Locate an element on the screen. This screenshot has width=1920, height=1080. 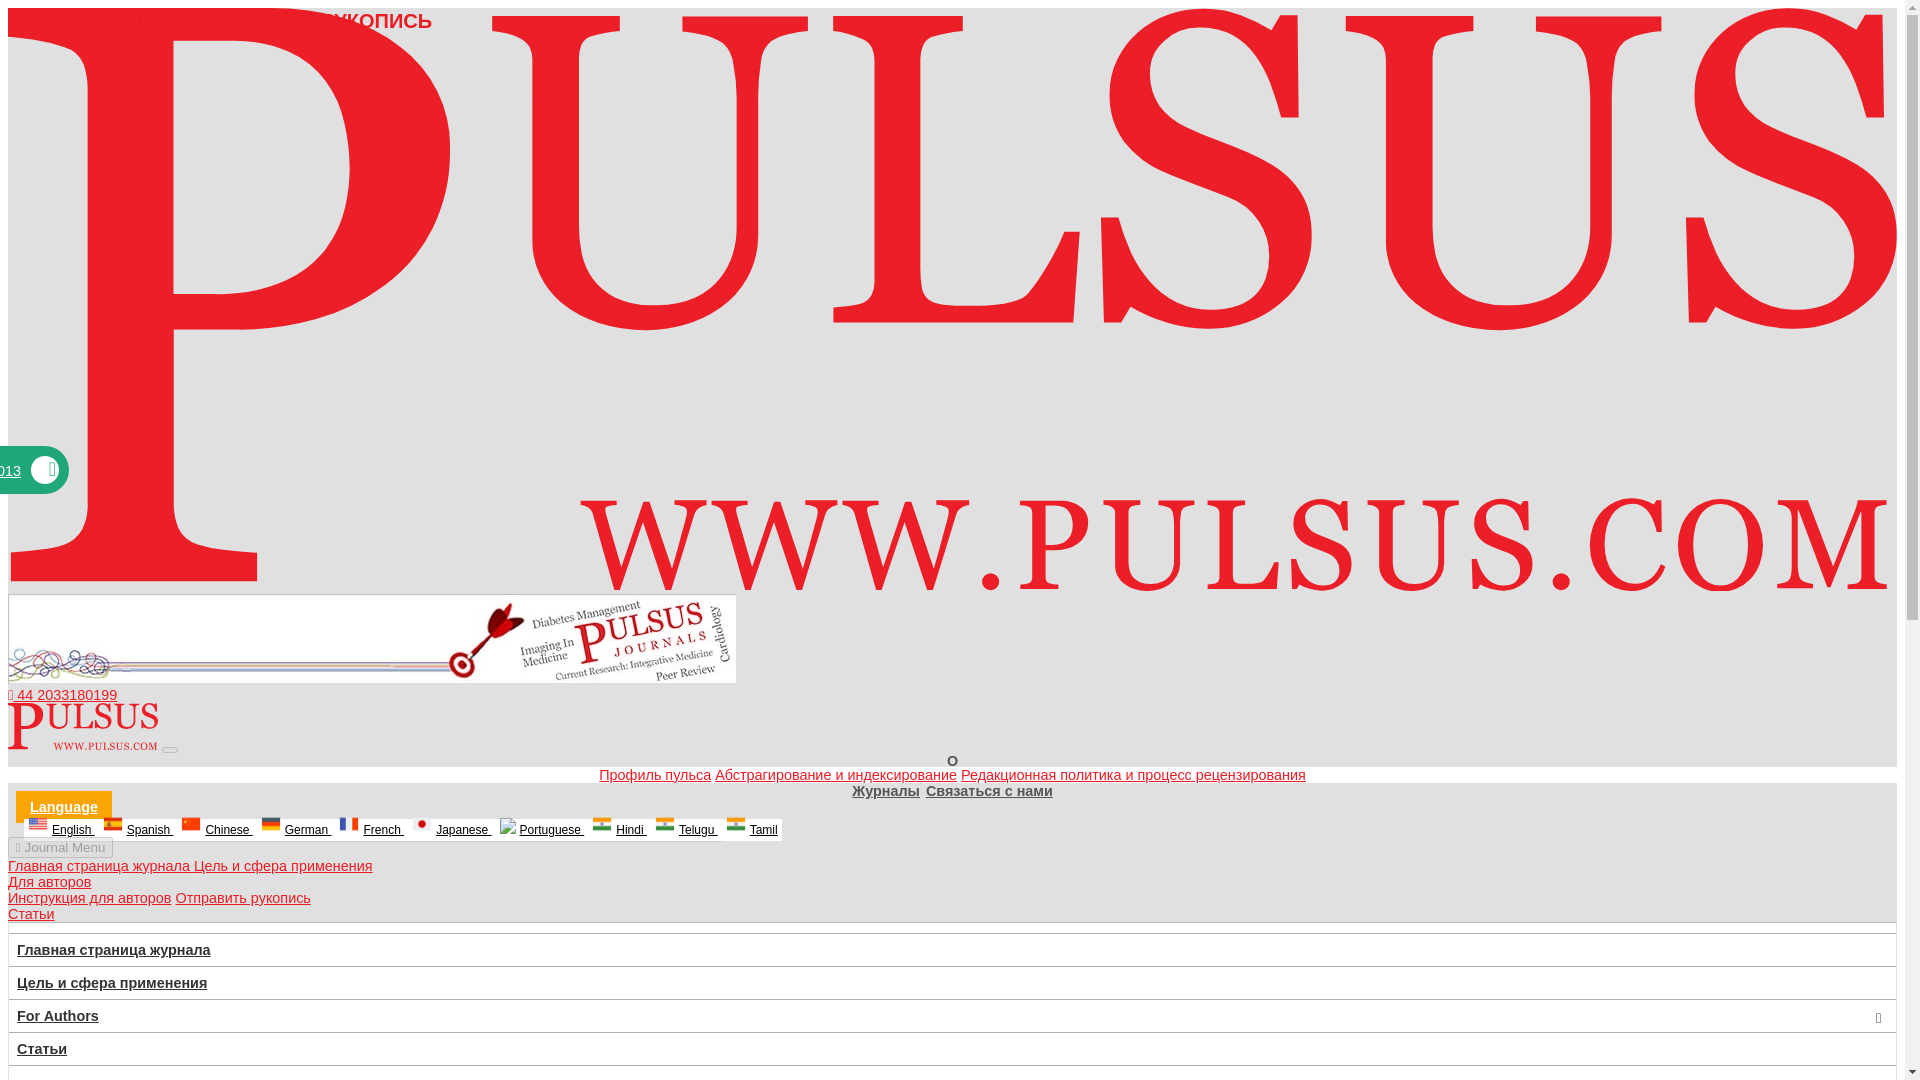
Chinese is located at coordinates (216, 830).